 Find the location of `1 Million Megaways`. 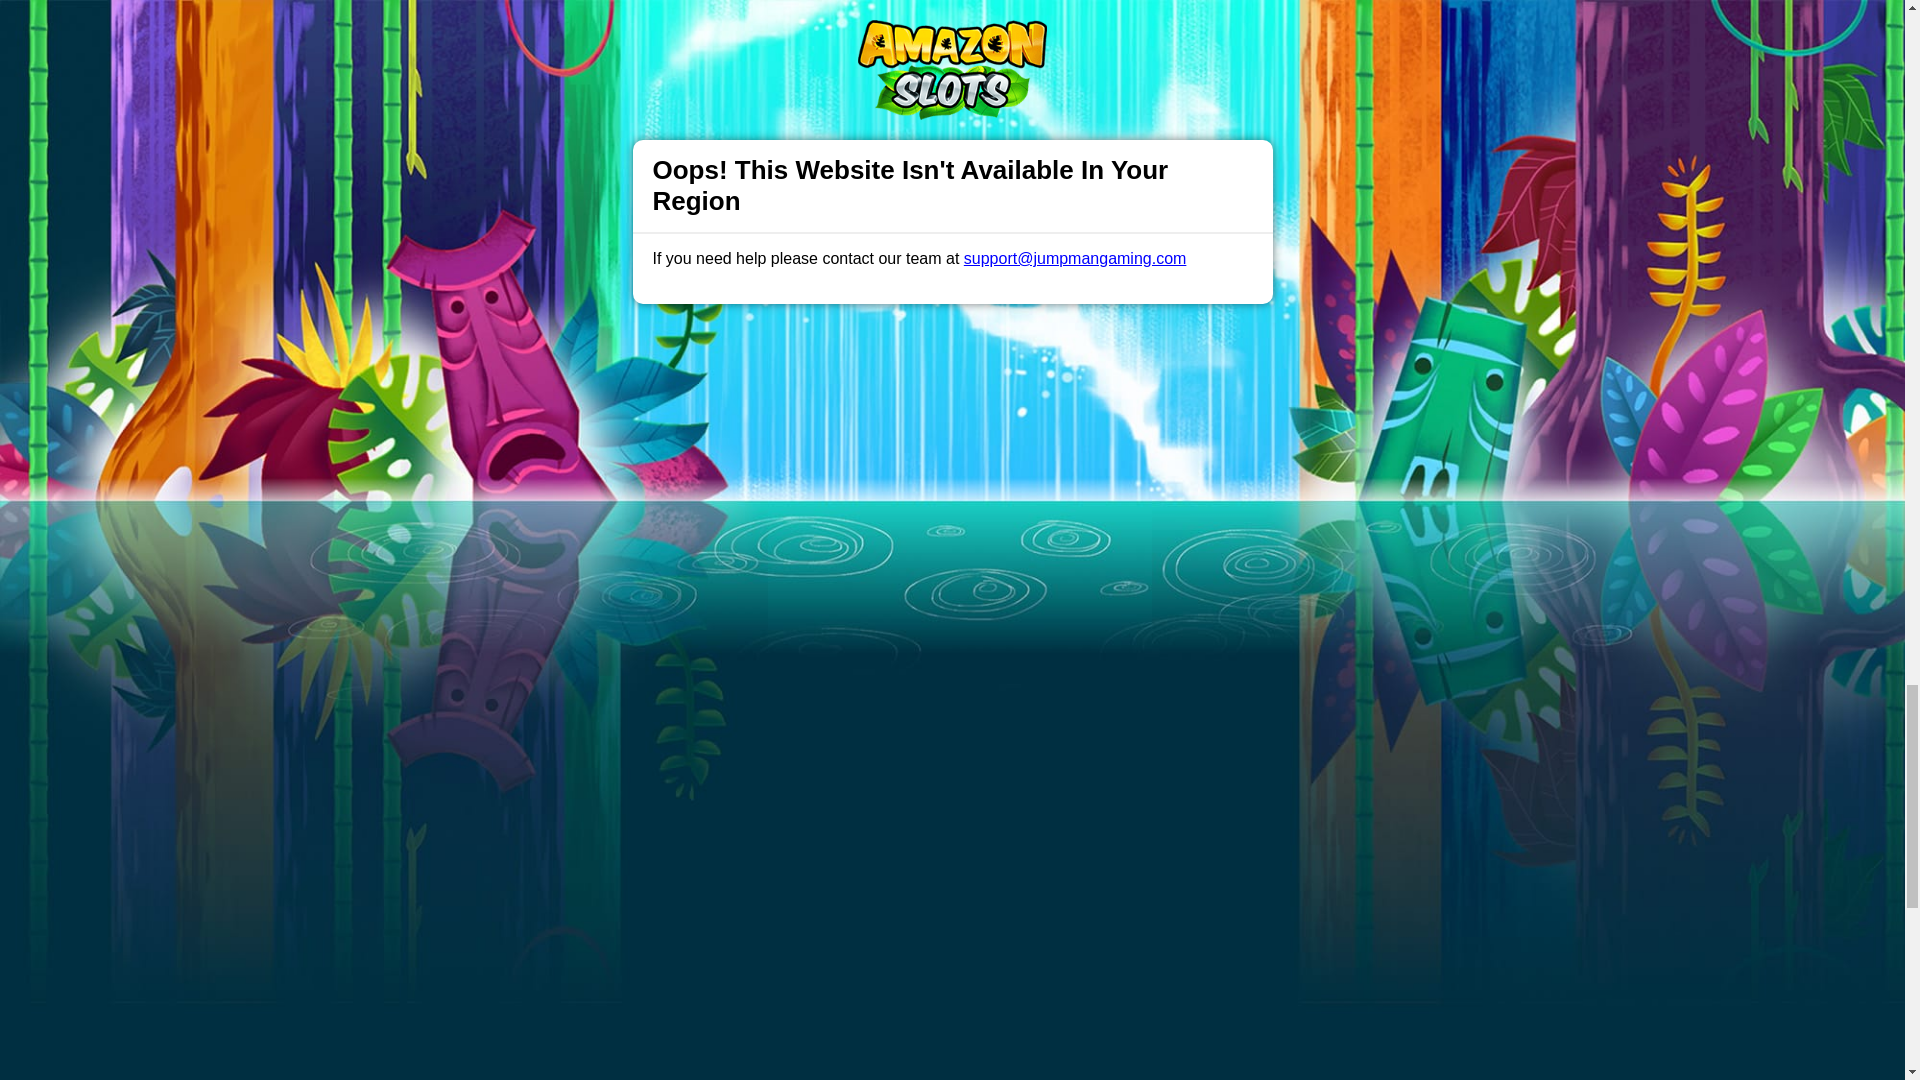

1 Million Megaways is located at coordinates (588, 702).